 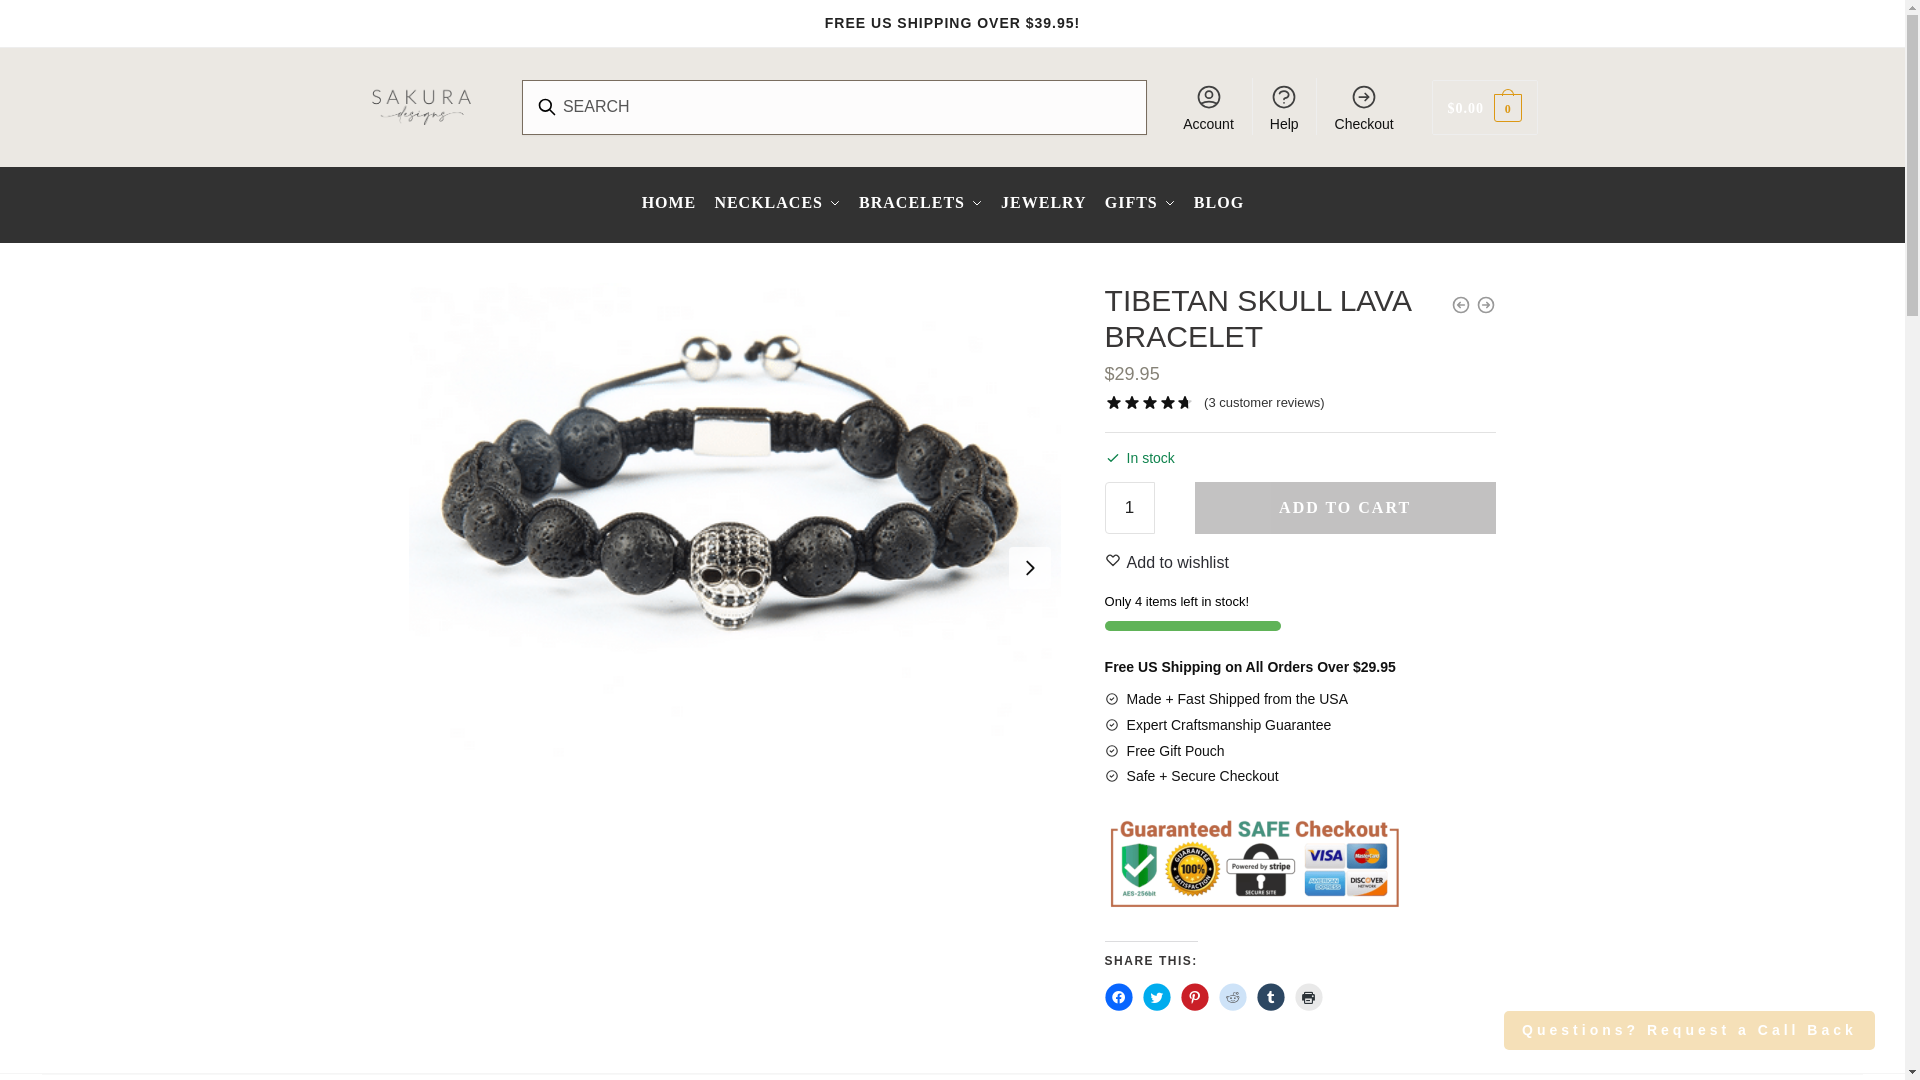 I want to click on Account, so click(x=1208, y=106).